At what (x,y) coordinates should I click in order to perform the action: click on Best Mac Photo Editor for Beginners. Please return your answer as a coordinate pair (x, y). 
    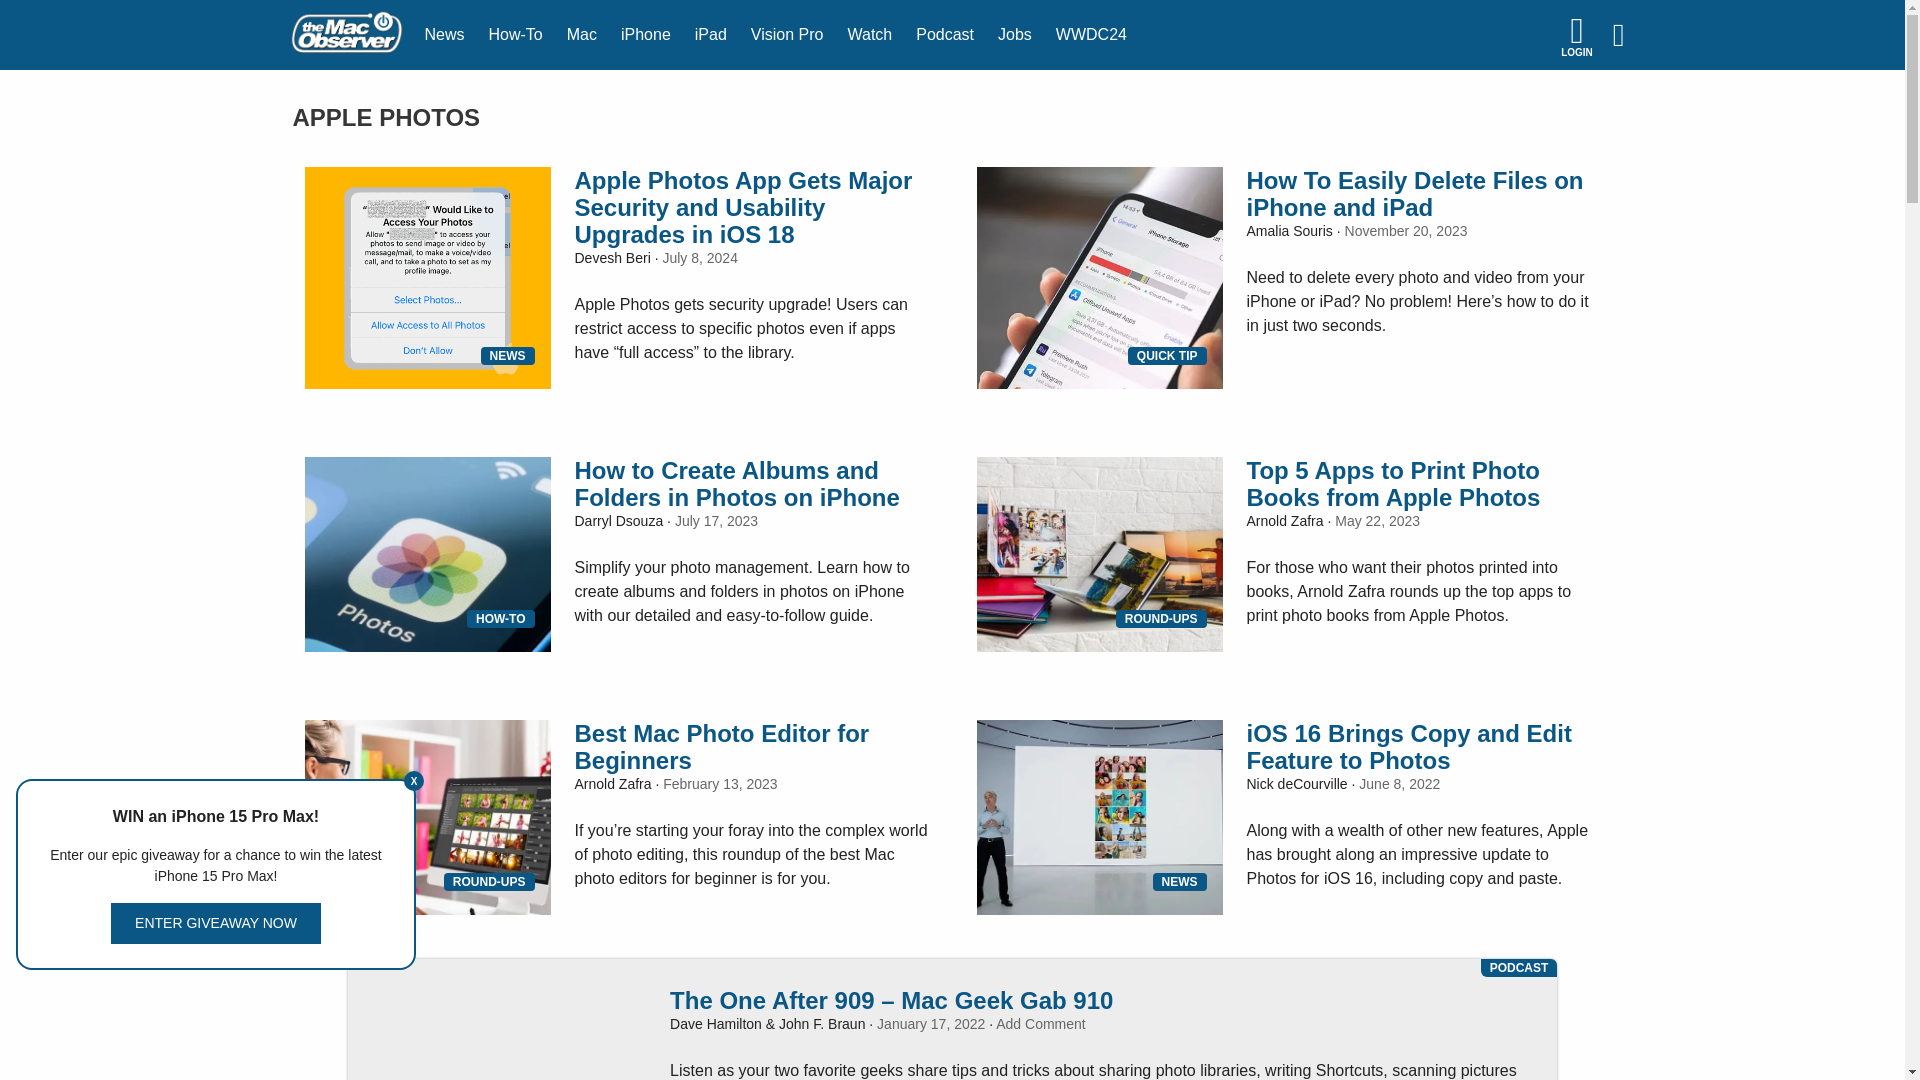
    Looking at the image, I should click on (722, 747).